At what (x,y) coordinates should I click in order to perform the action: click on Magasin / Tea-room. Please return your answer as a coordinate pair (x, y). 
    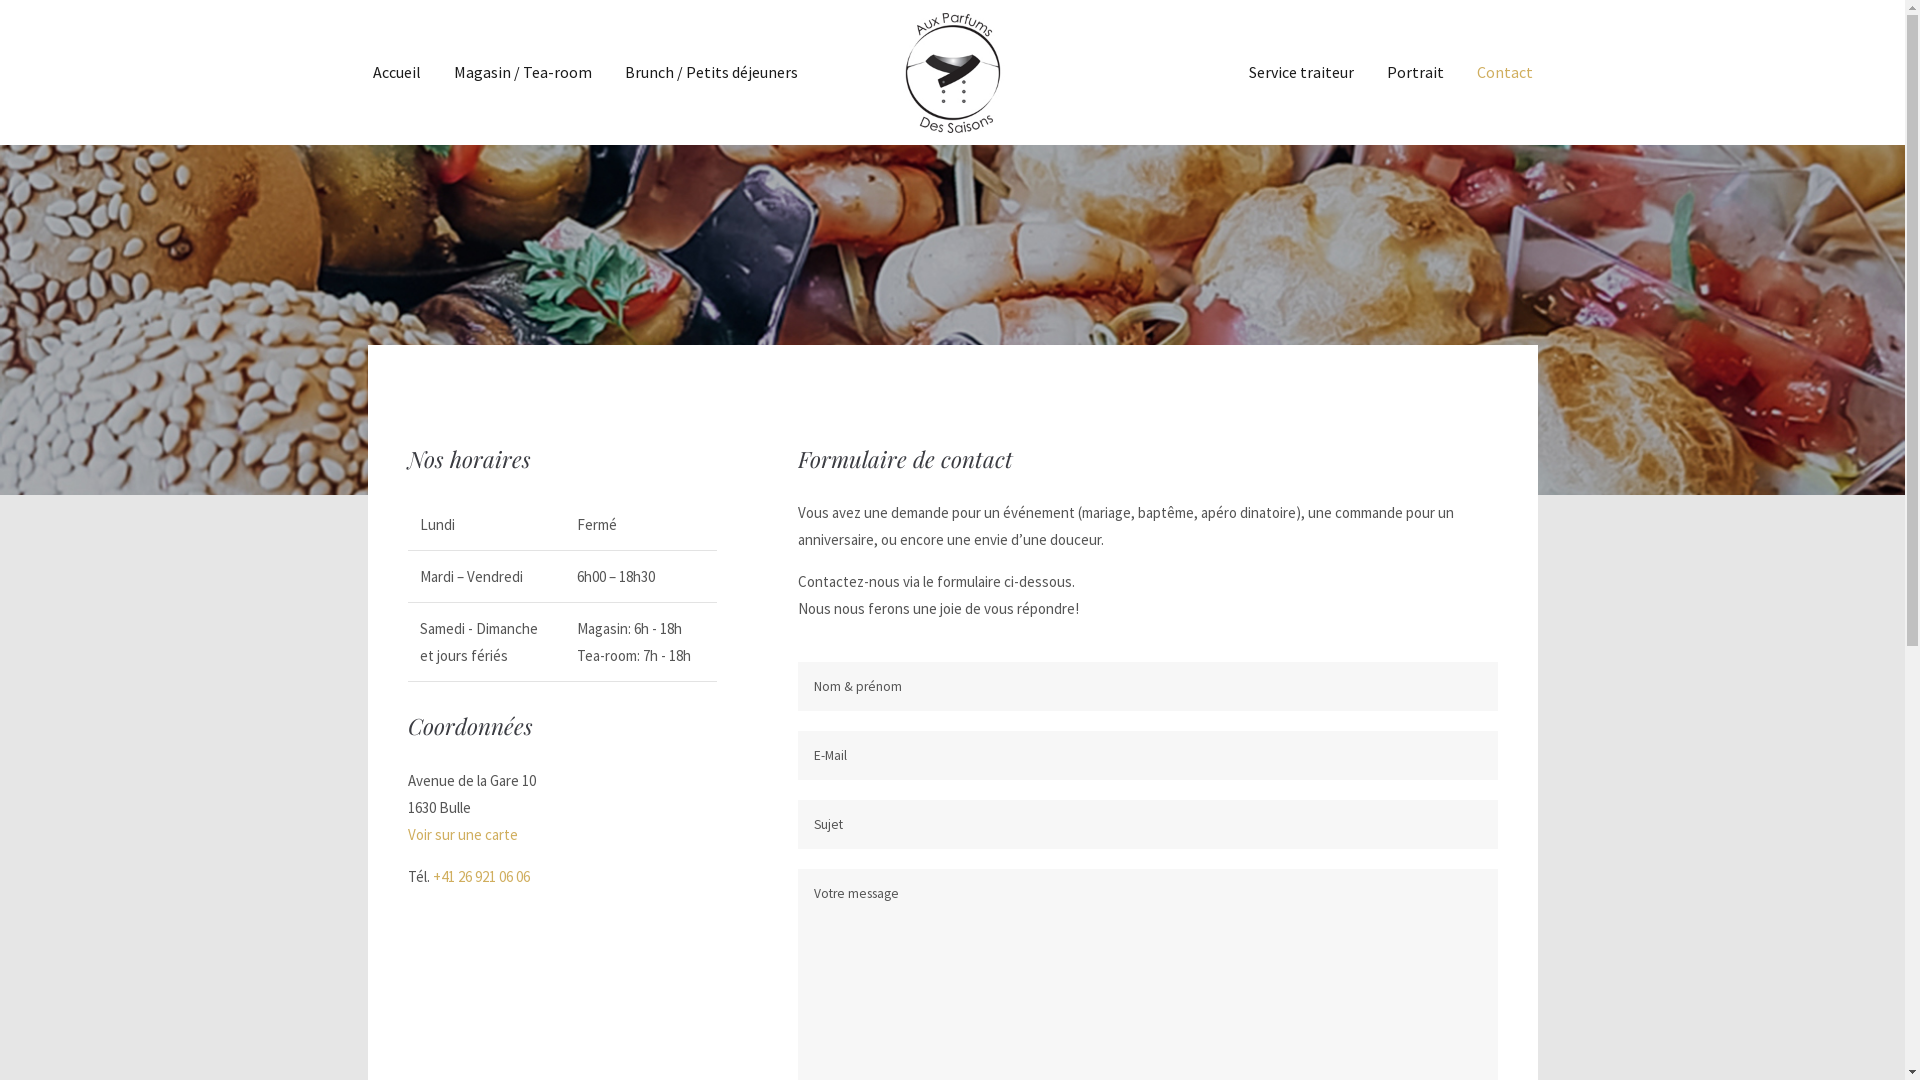
    Looking at the image, I should click on (523, 72).